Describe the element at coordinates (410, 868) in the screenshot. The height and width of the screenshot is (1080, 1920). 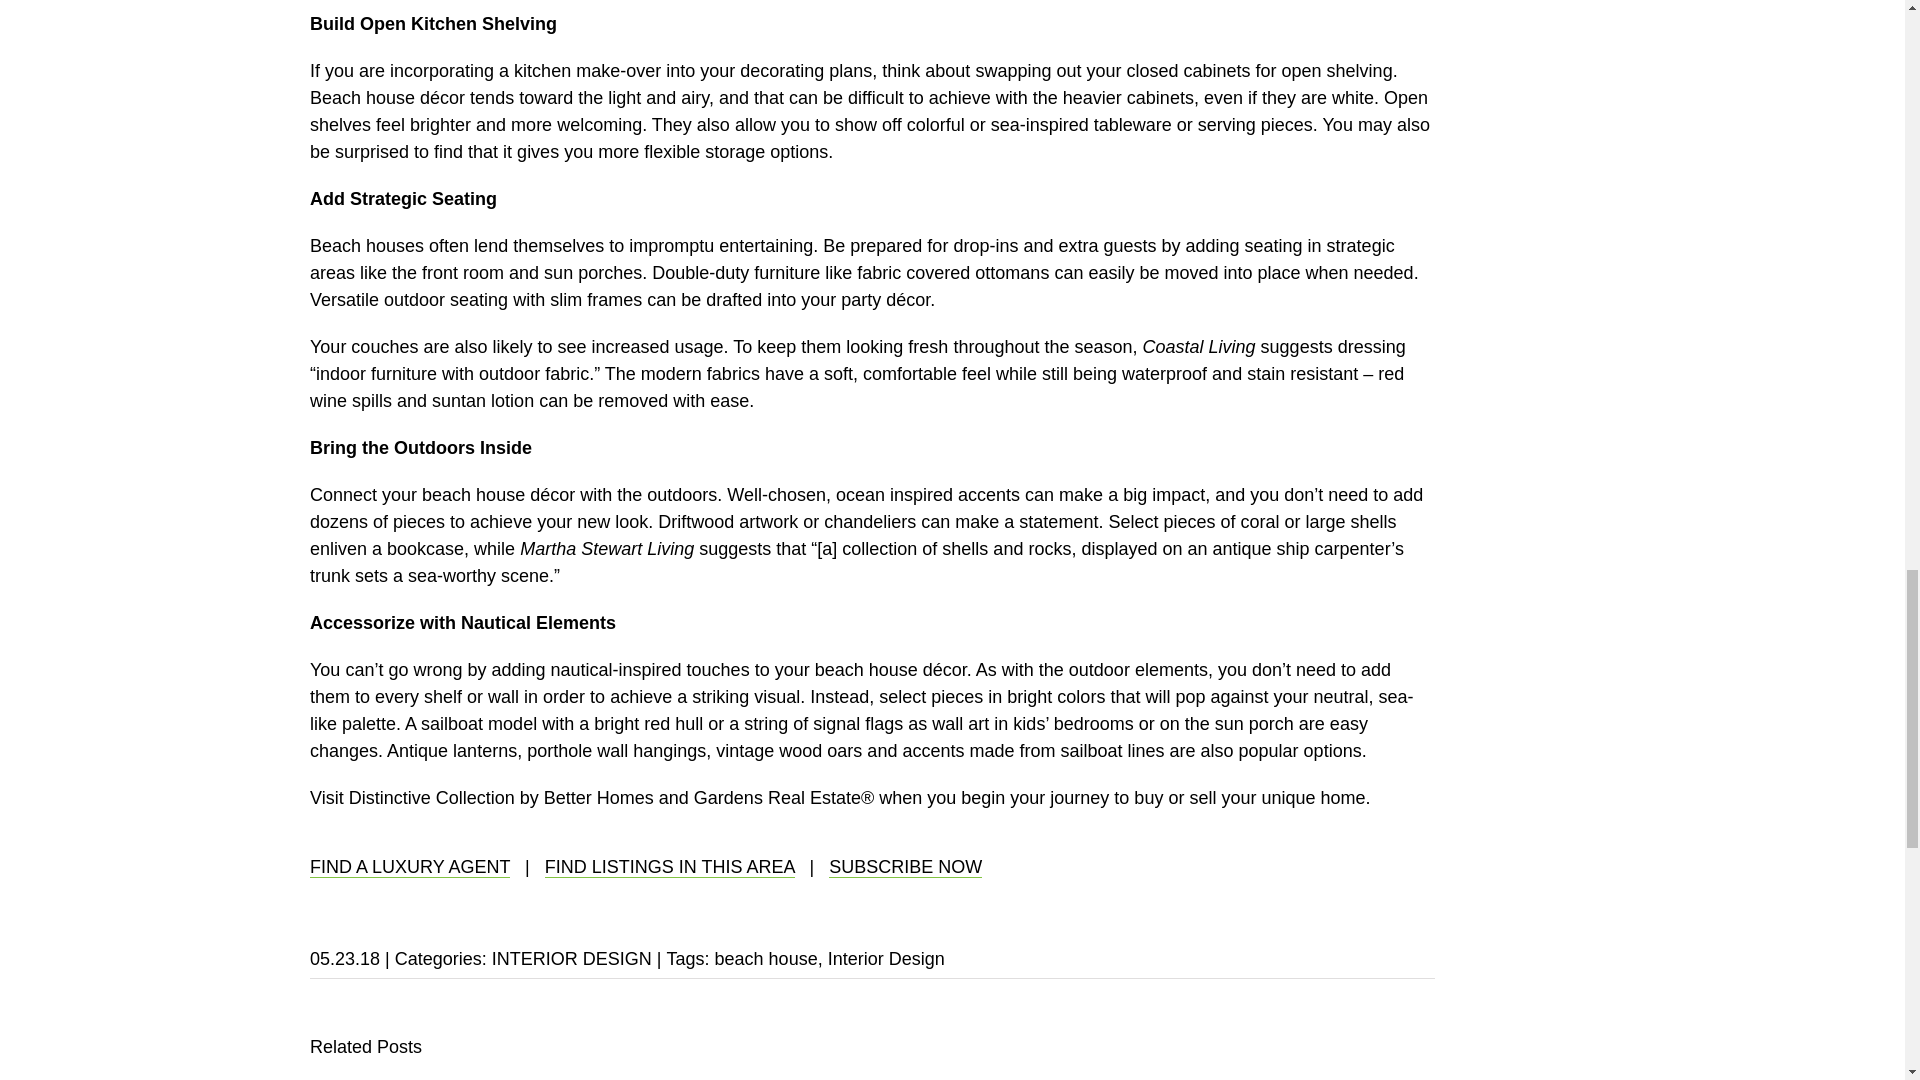
I see `FIND A LUXURY AGENT` at that location.